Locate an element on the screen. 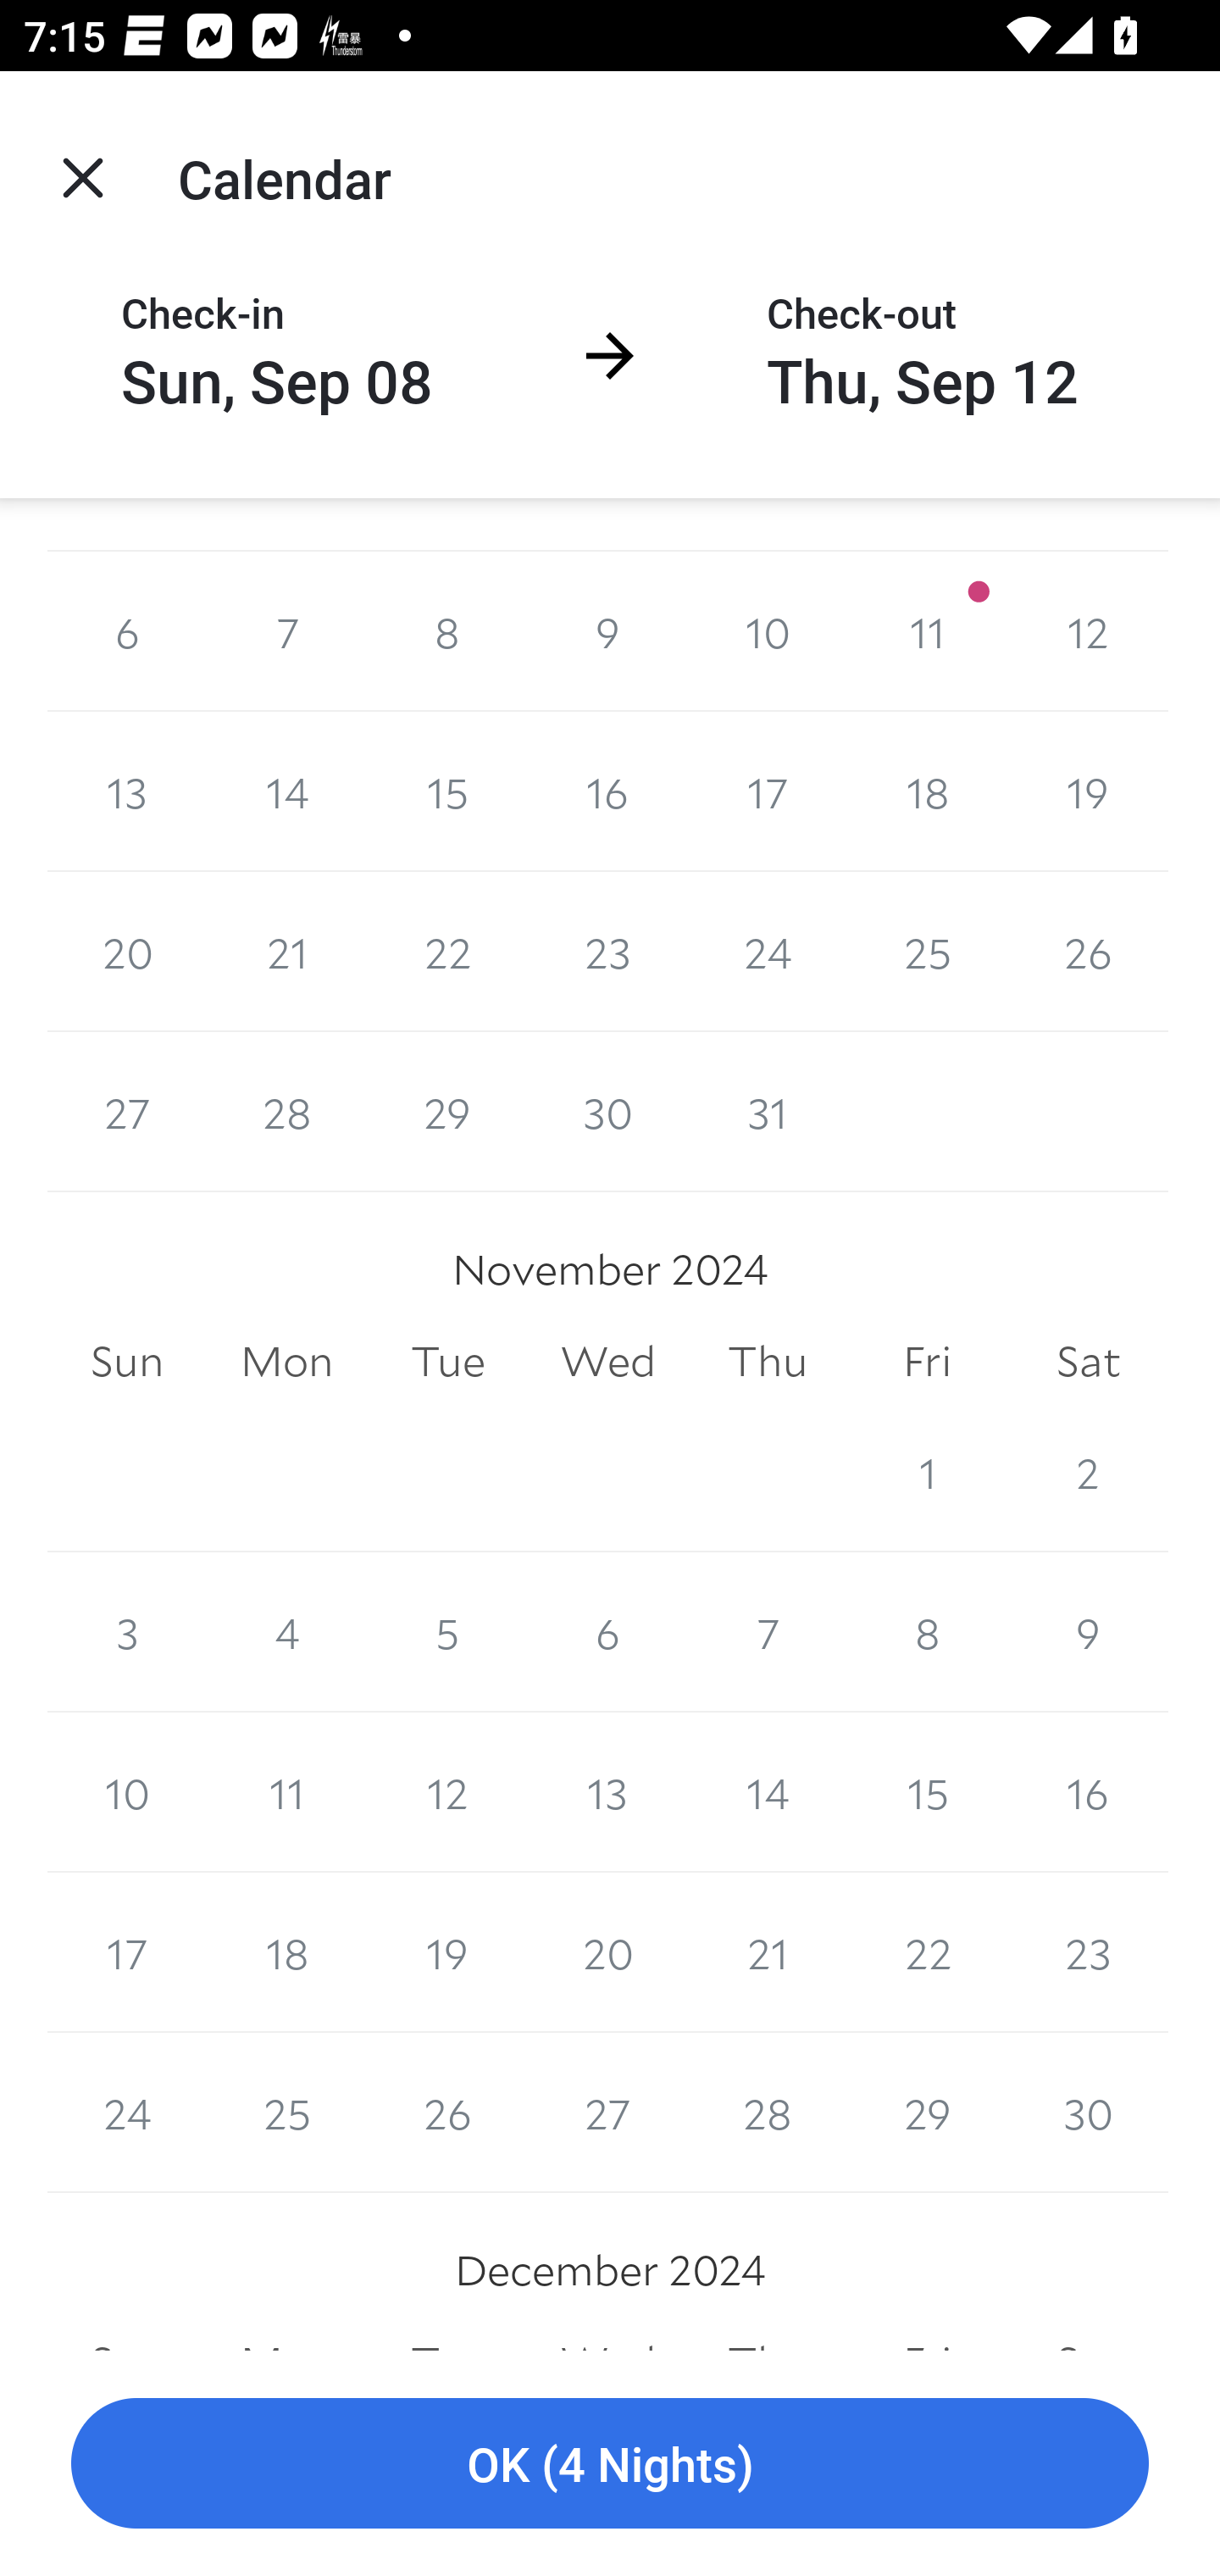 The height and width of the screenshot is (2576, 1220). 4 4 November 2024 is located at coordinates (286, 1633).